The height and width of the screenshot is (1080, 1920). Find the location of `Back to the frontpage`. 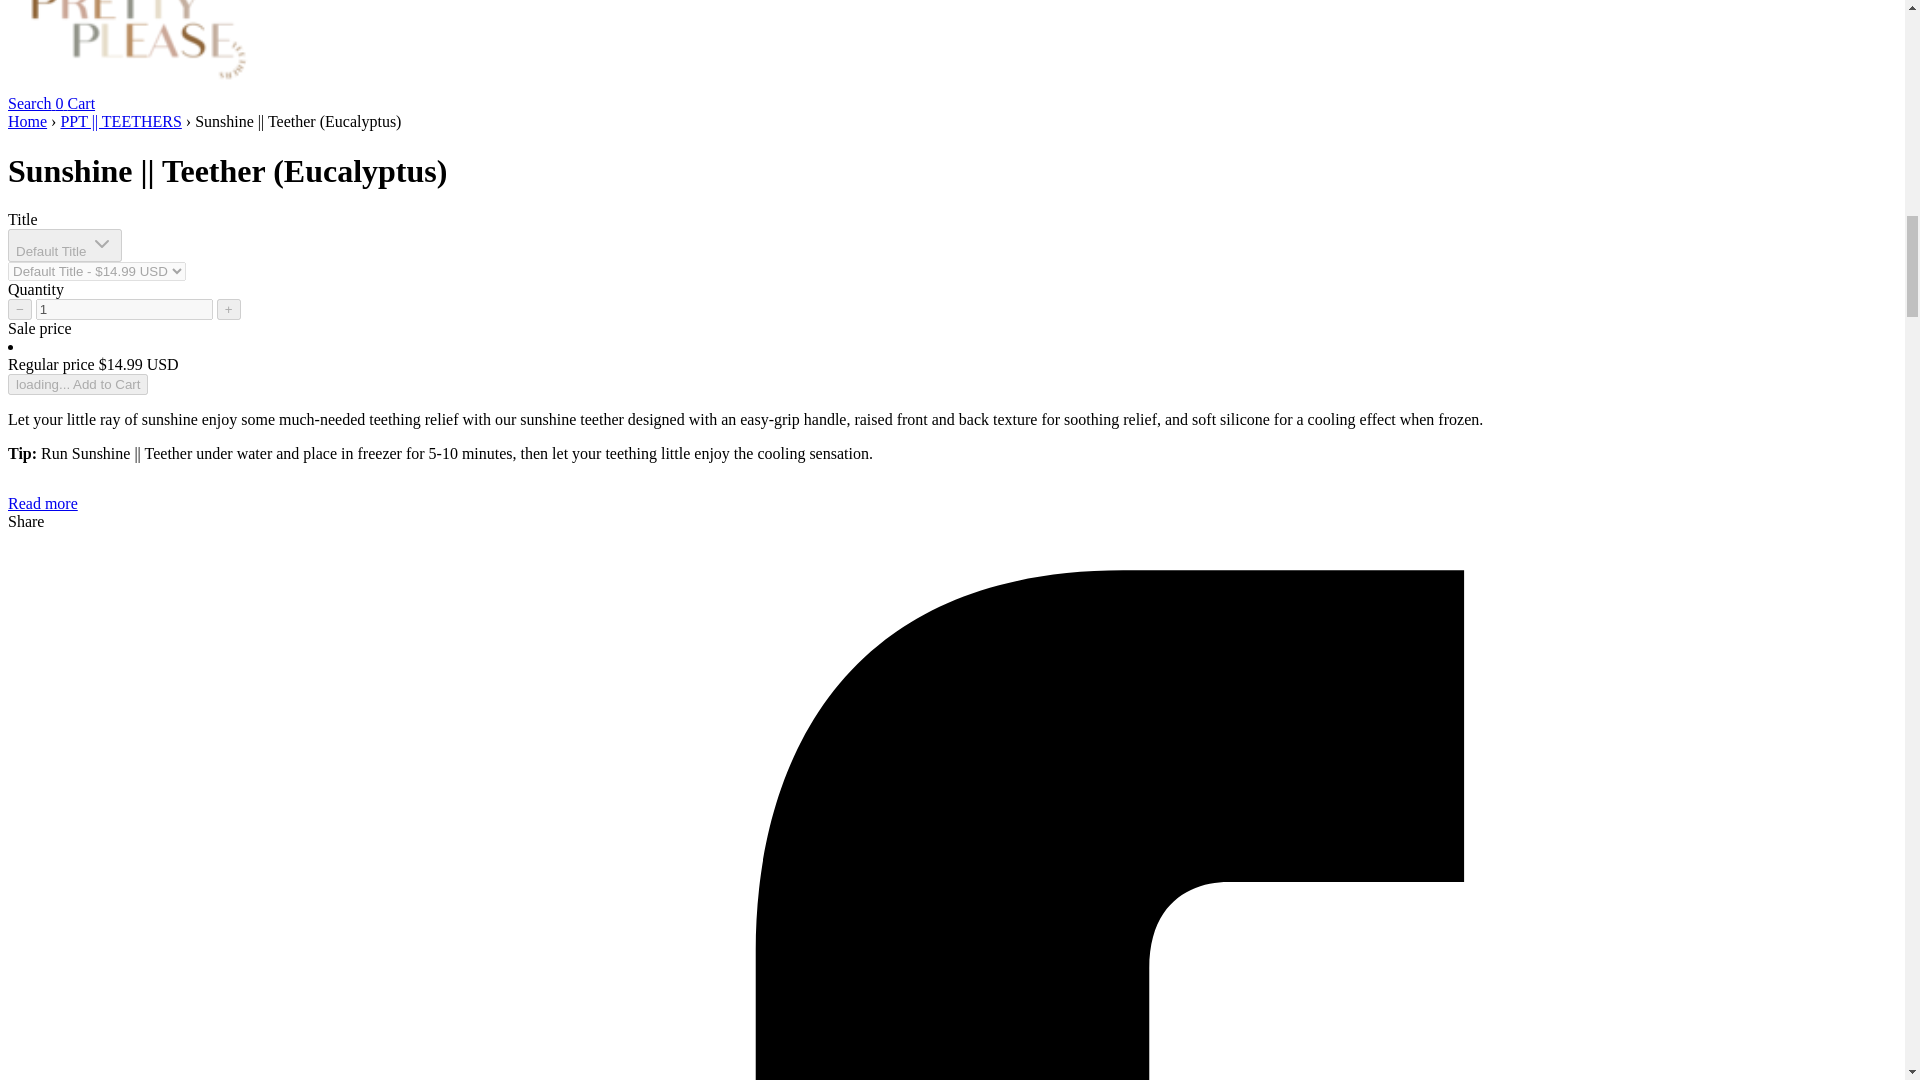

Back to the frontpage is located at coordinates (26, 121).